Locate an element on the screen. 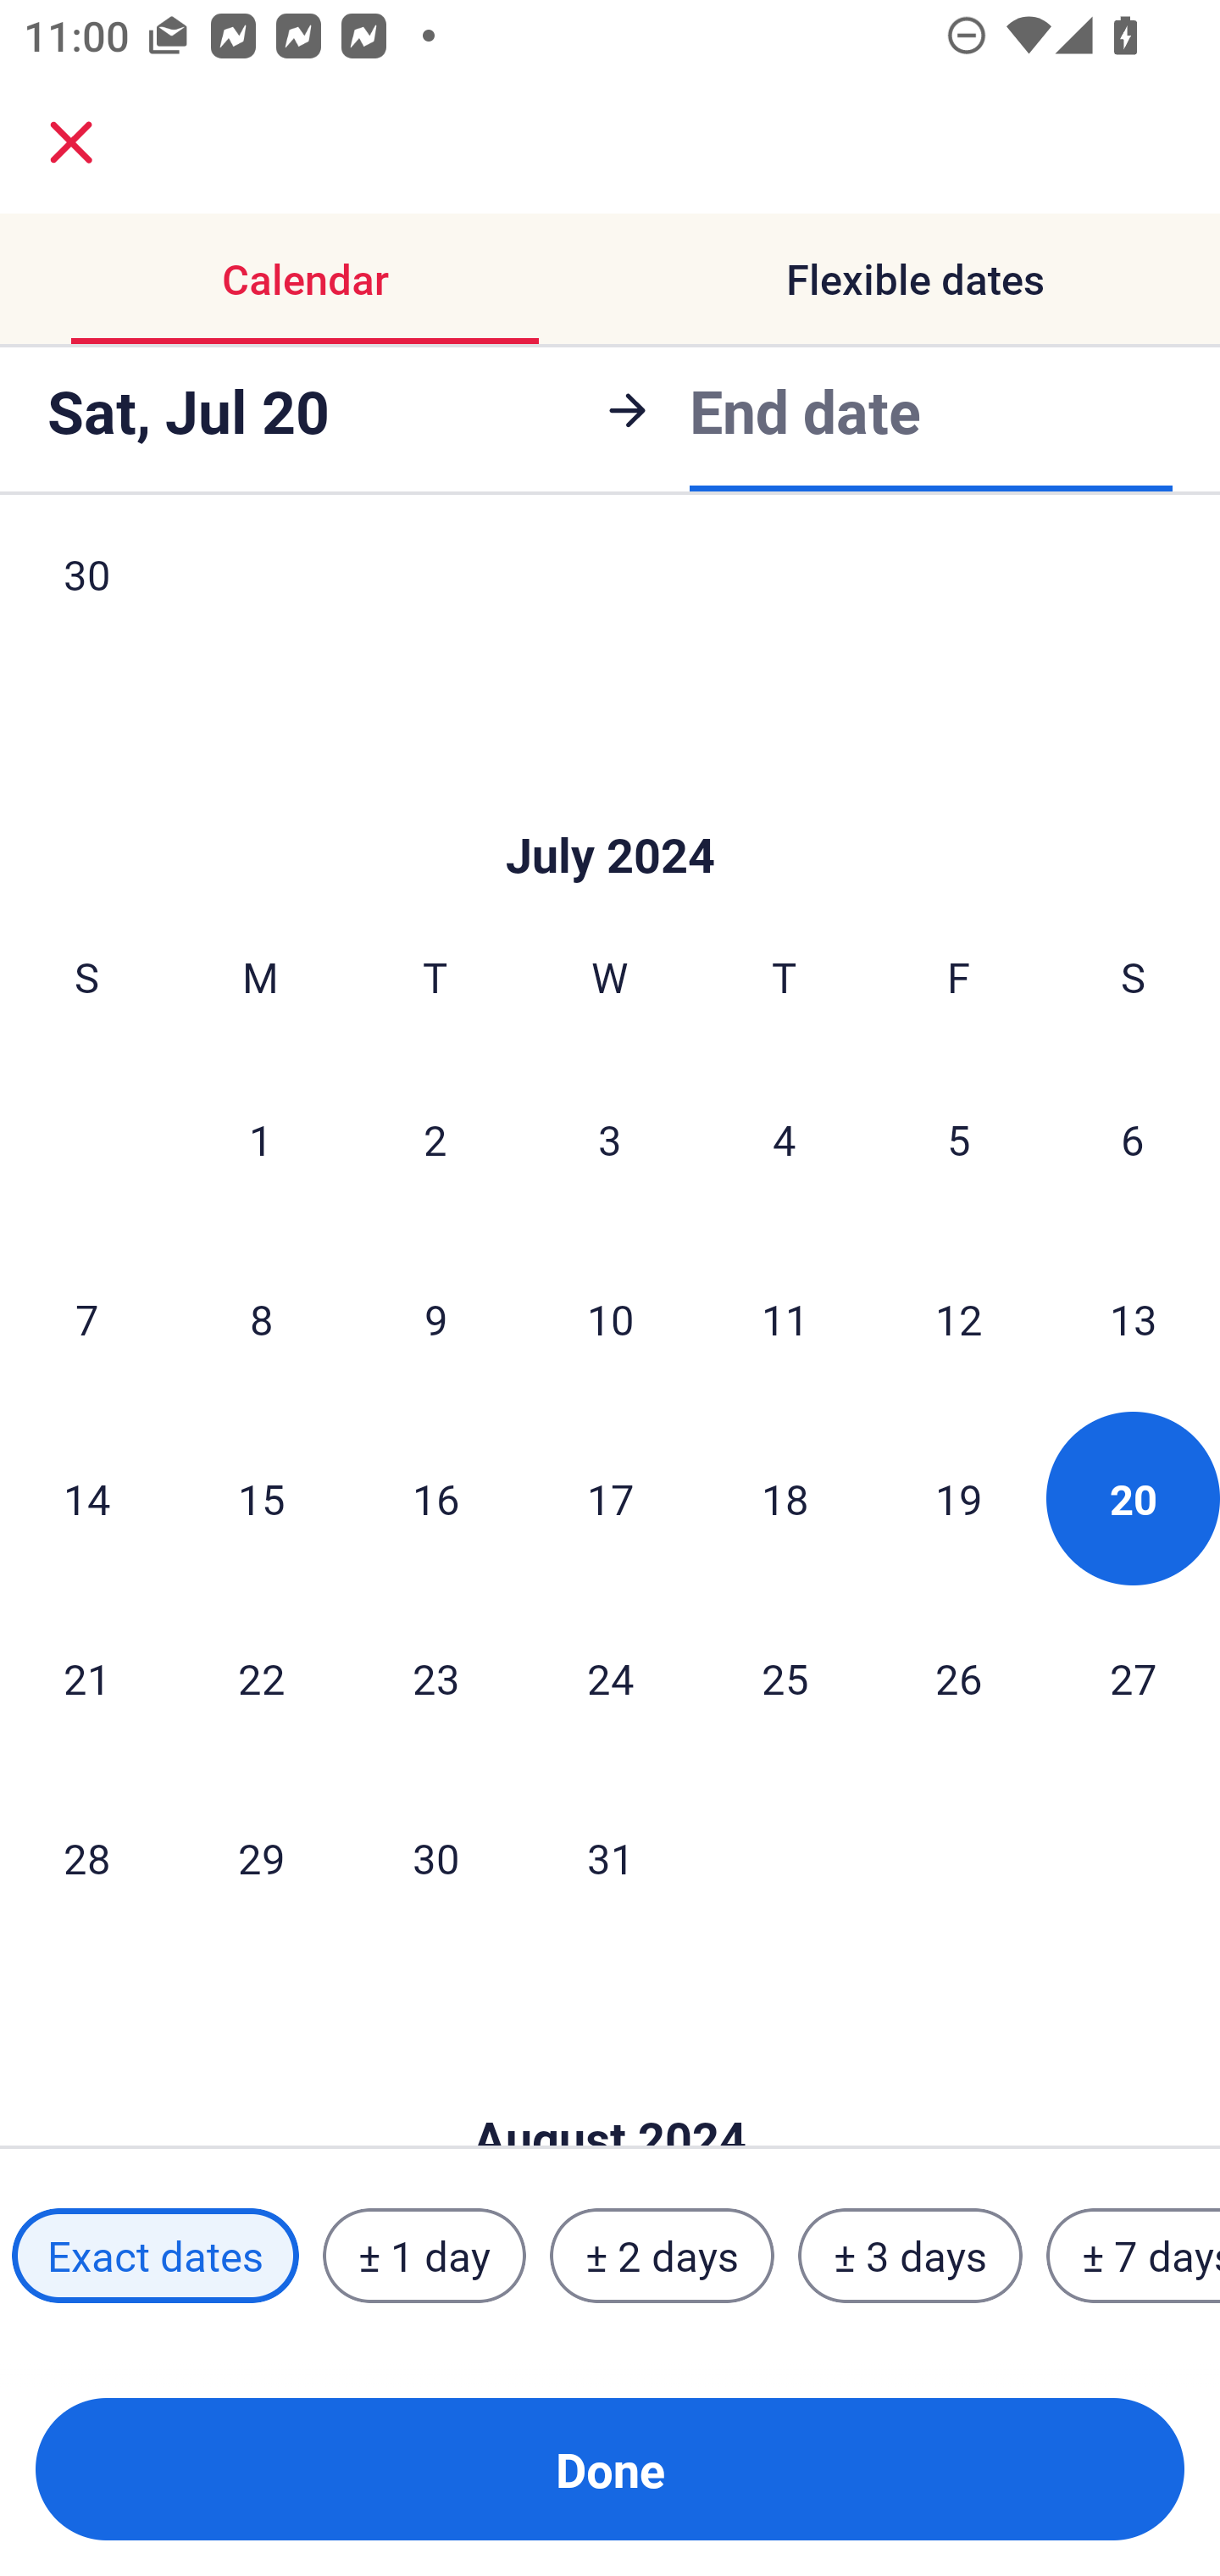 This screenshot has height=2576, width=1220. 27 Saturday, July 27, 2024 is located at coordinates (1134, 1678).